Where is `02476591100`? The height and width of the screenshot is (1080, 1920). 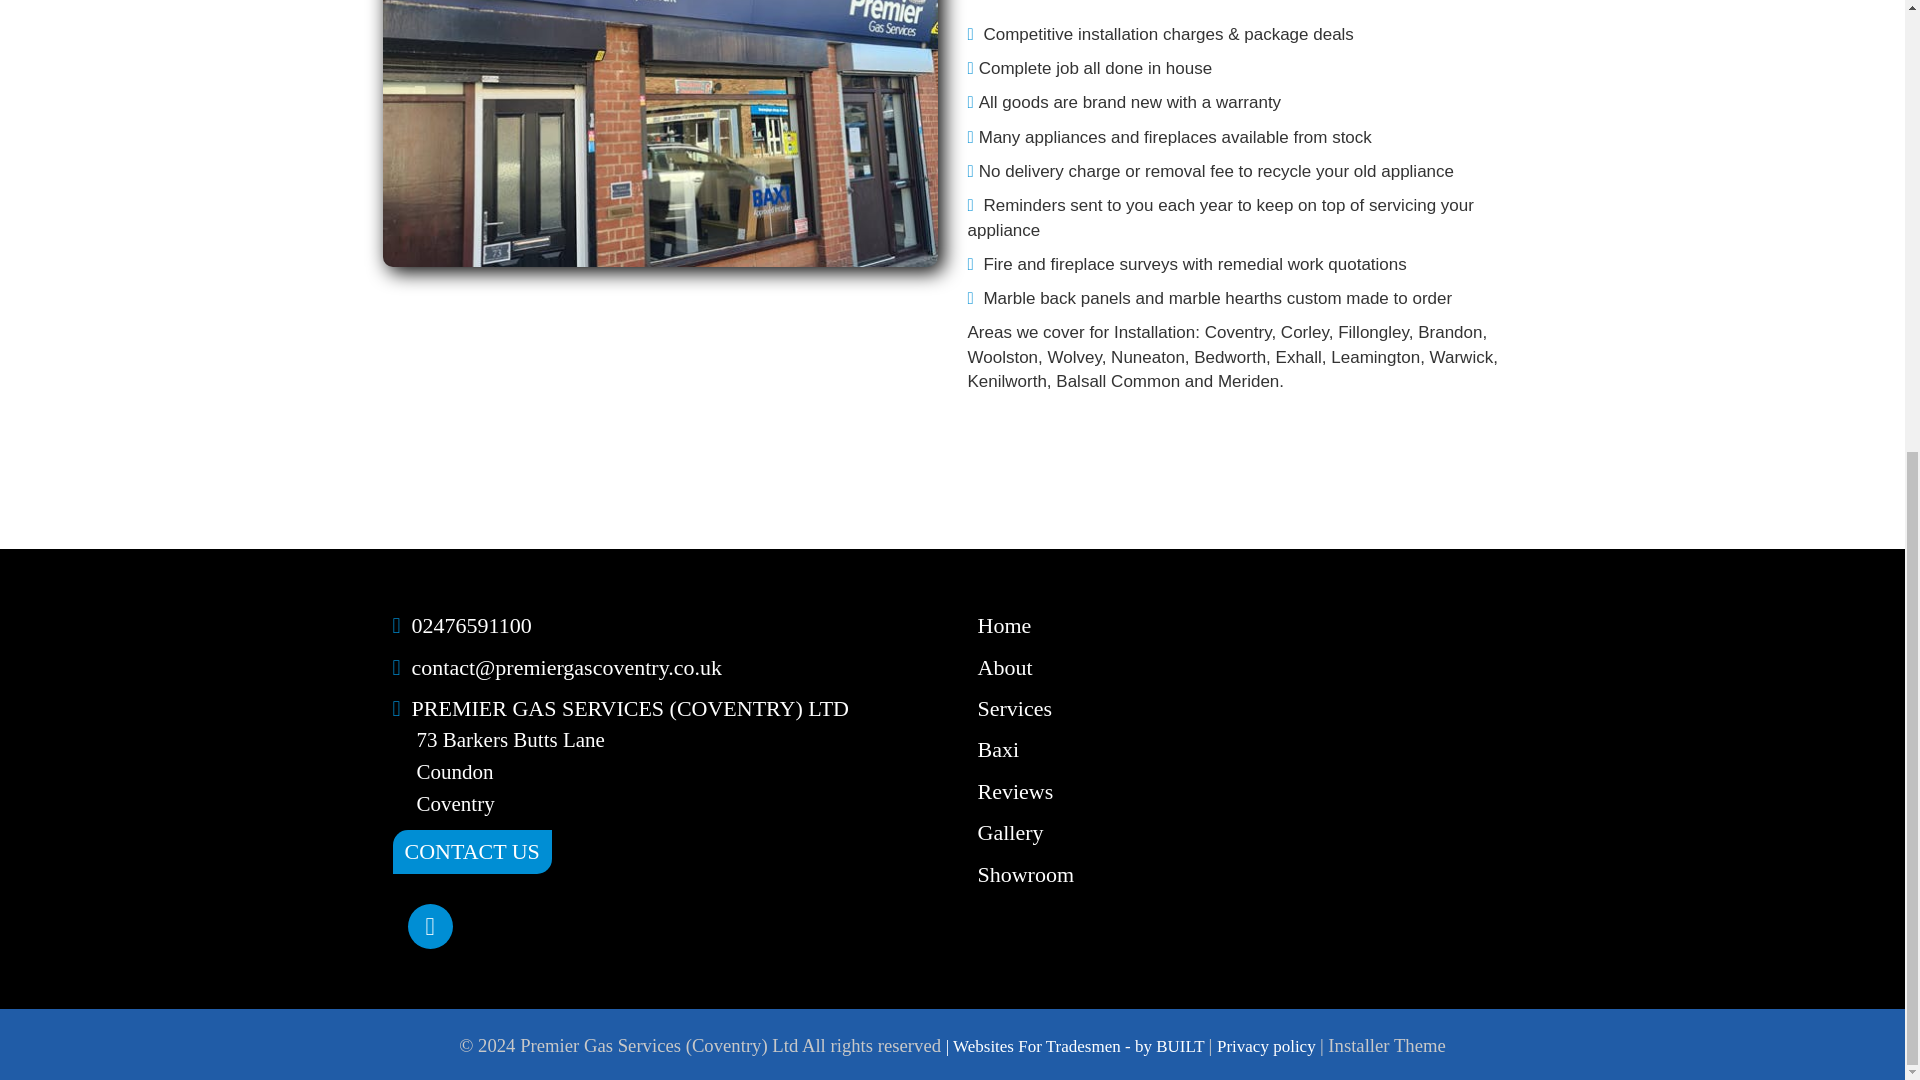
02476591100 is located at coordinates (472, 626).